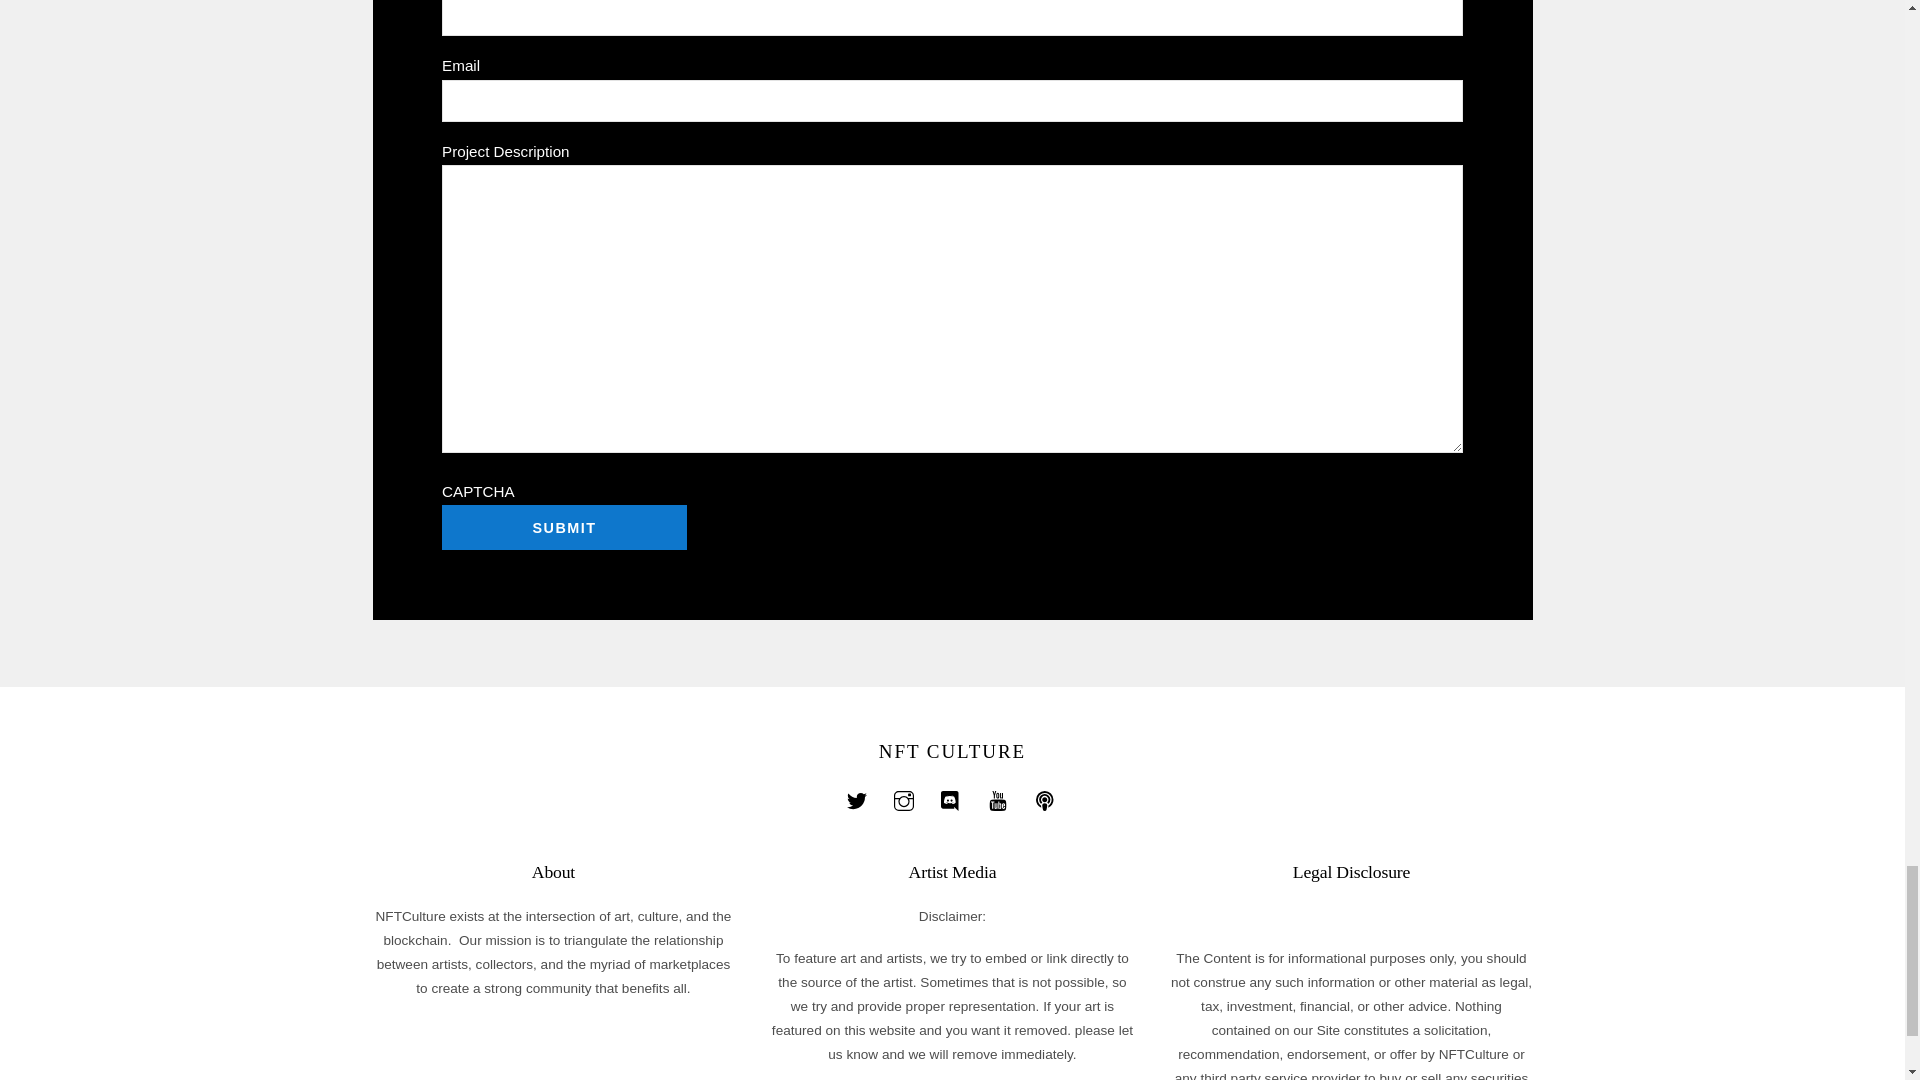  Describe the element at coordinates (952, 751) in the screenshot. I see `NFT CULTURE` at that location.